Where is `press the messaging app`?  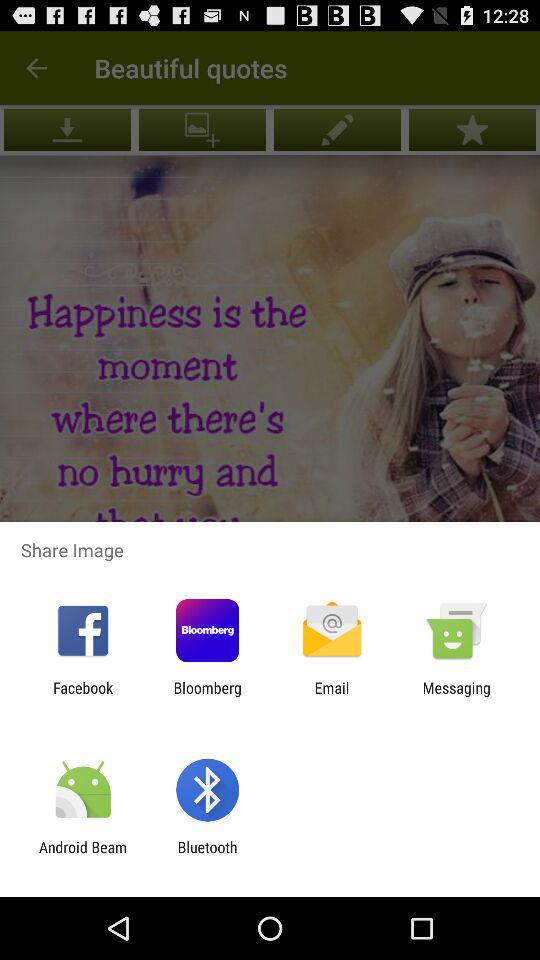 press the messaging app is located at coordinates (456, 696).